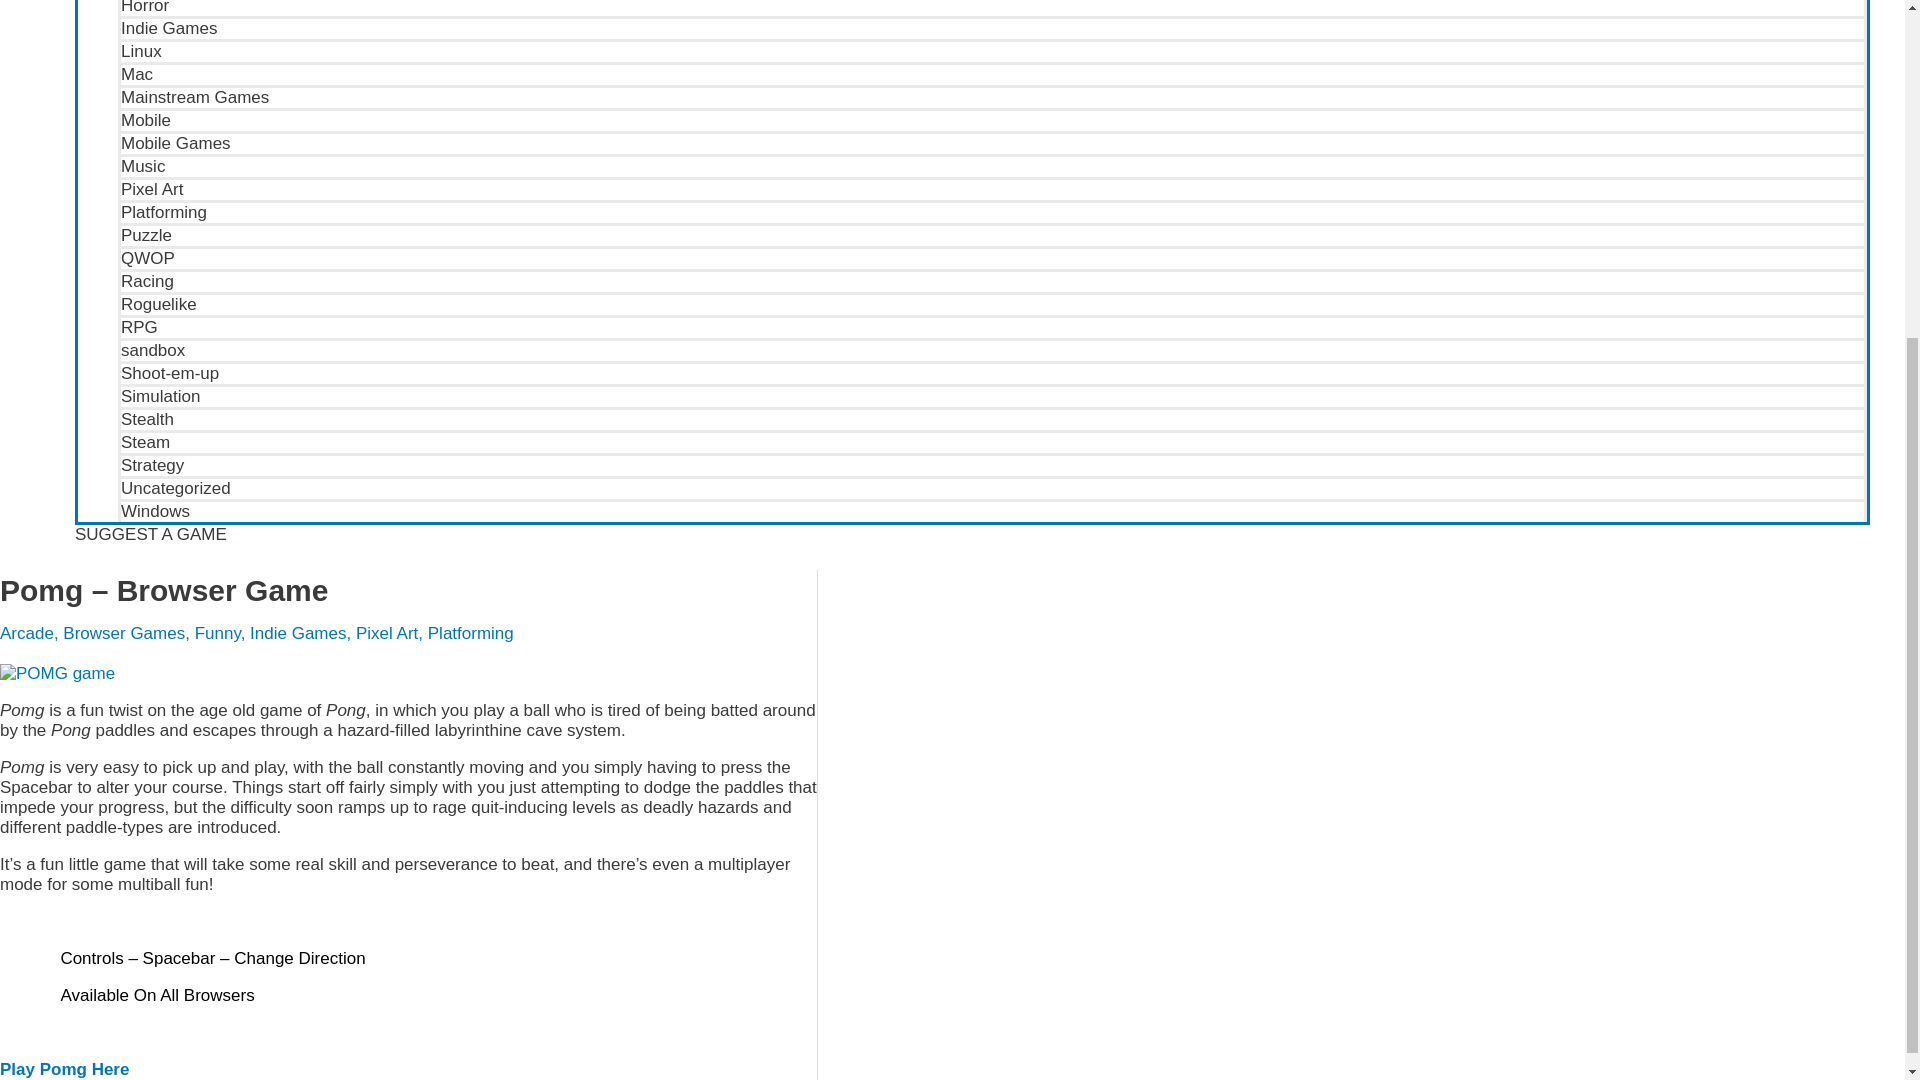  What do you see at coordinates (992, 50) in the screenshot?
I see `Linux` at bounding box center [992, 50].